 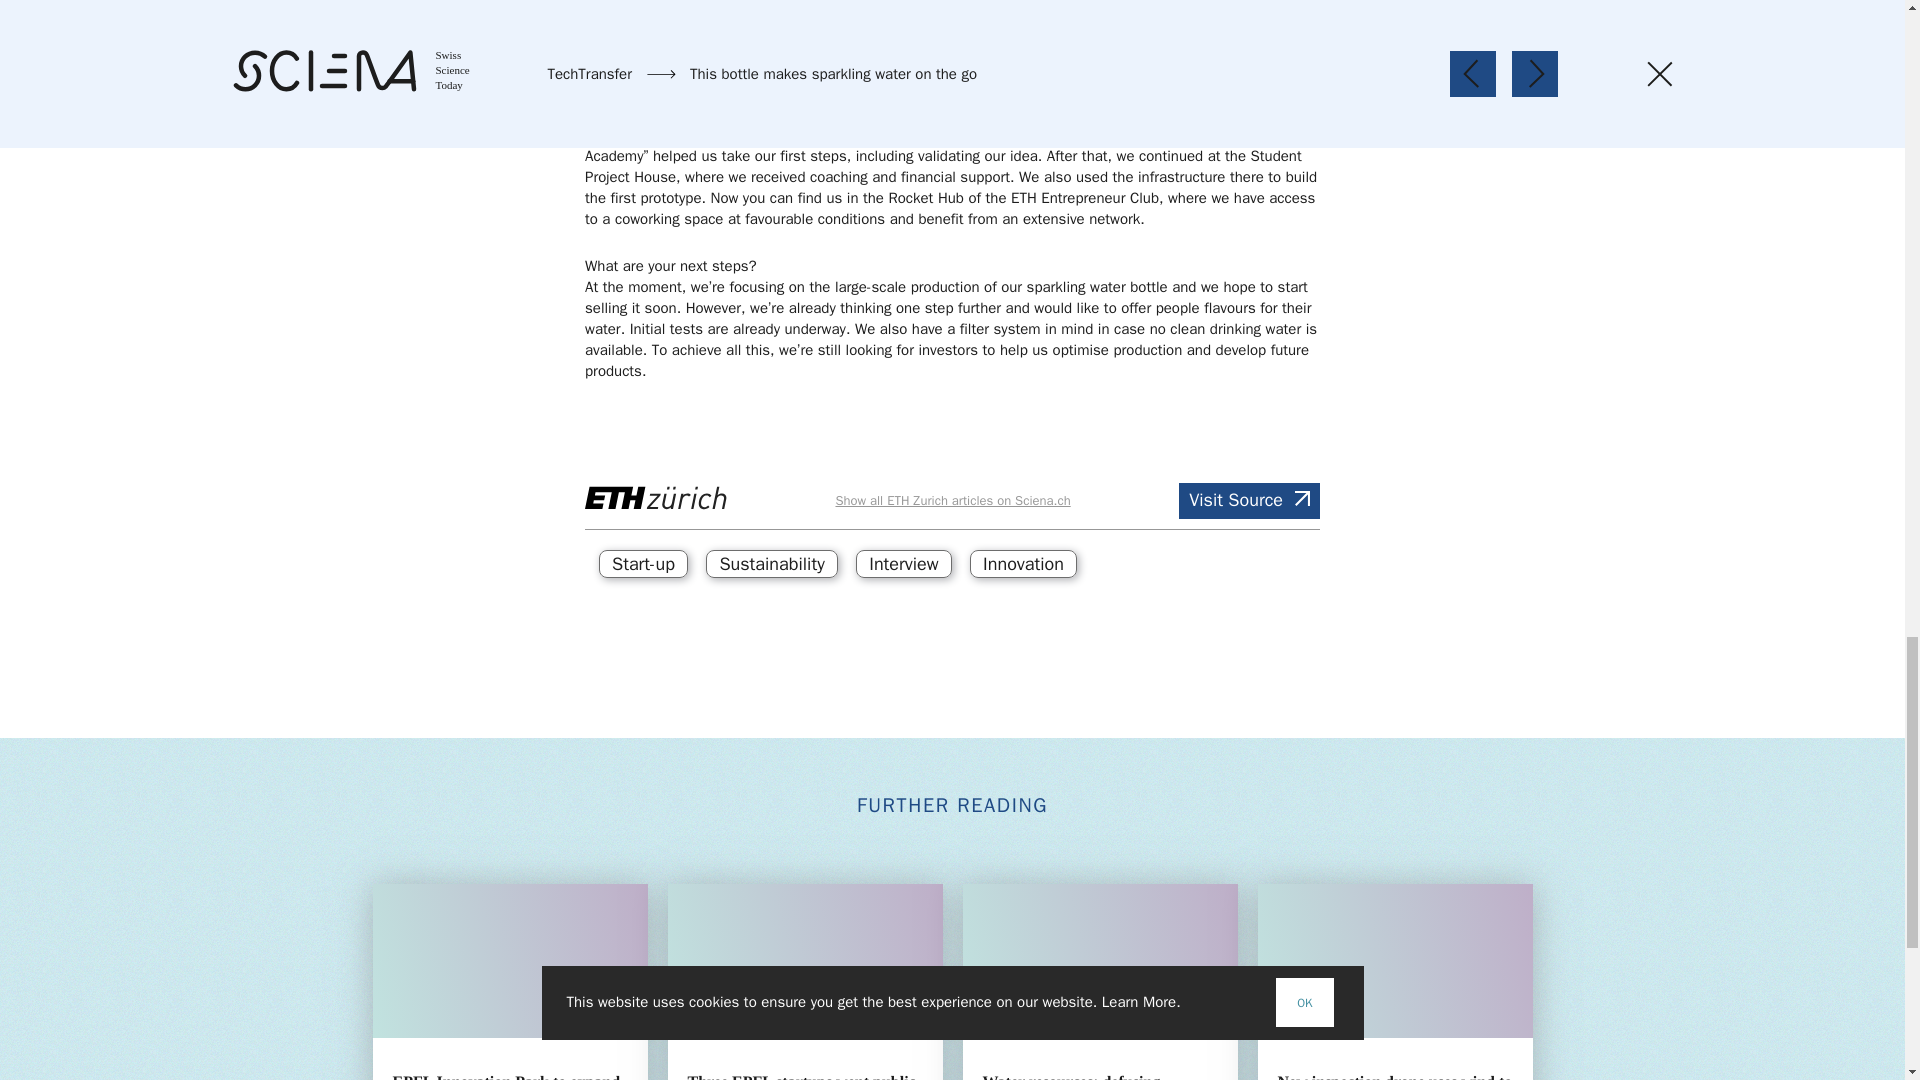 I want to click on Show all ETH Zurich articles on Sciena.ch, so click(x=952, y=500).